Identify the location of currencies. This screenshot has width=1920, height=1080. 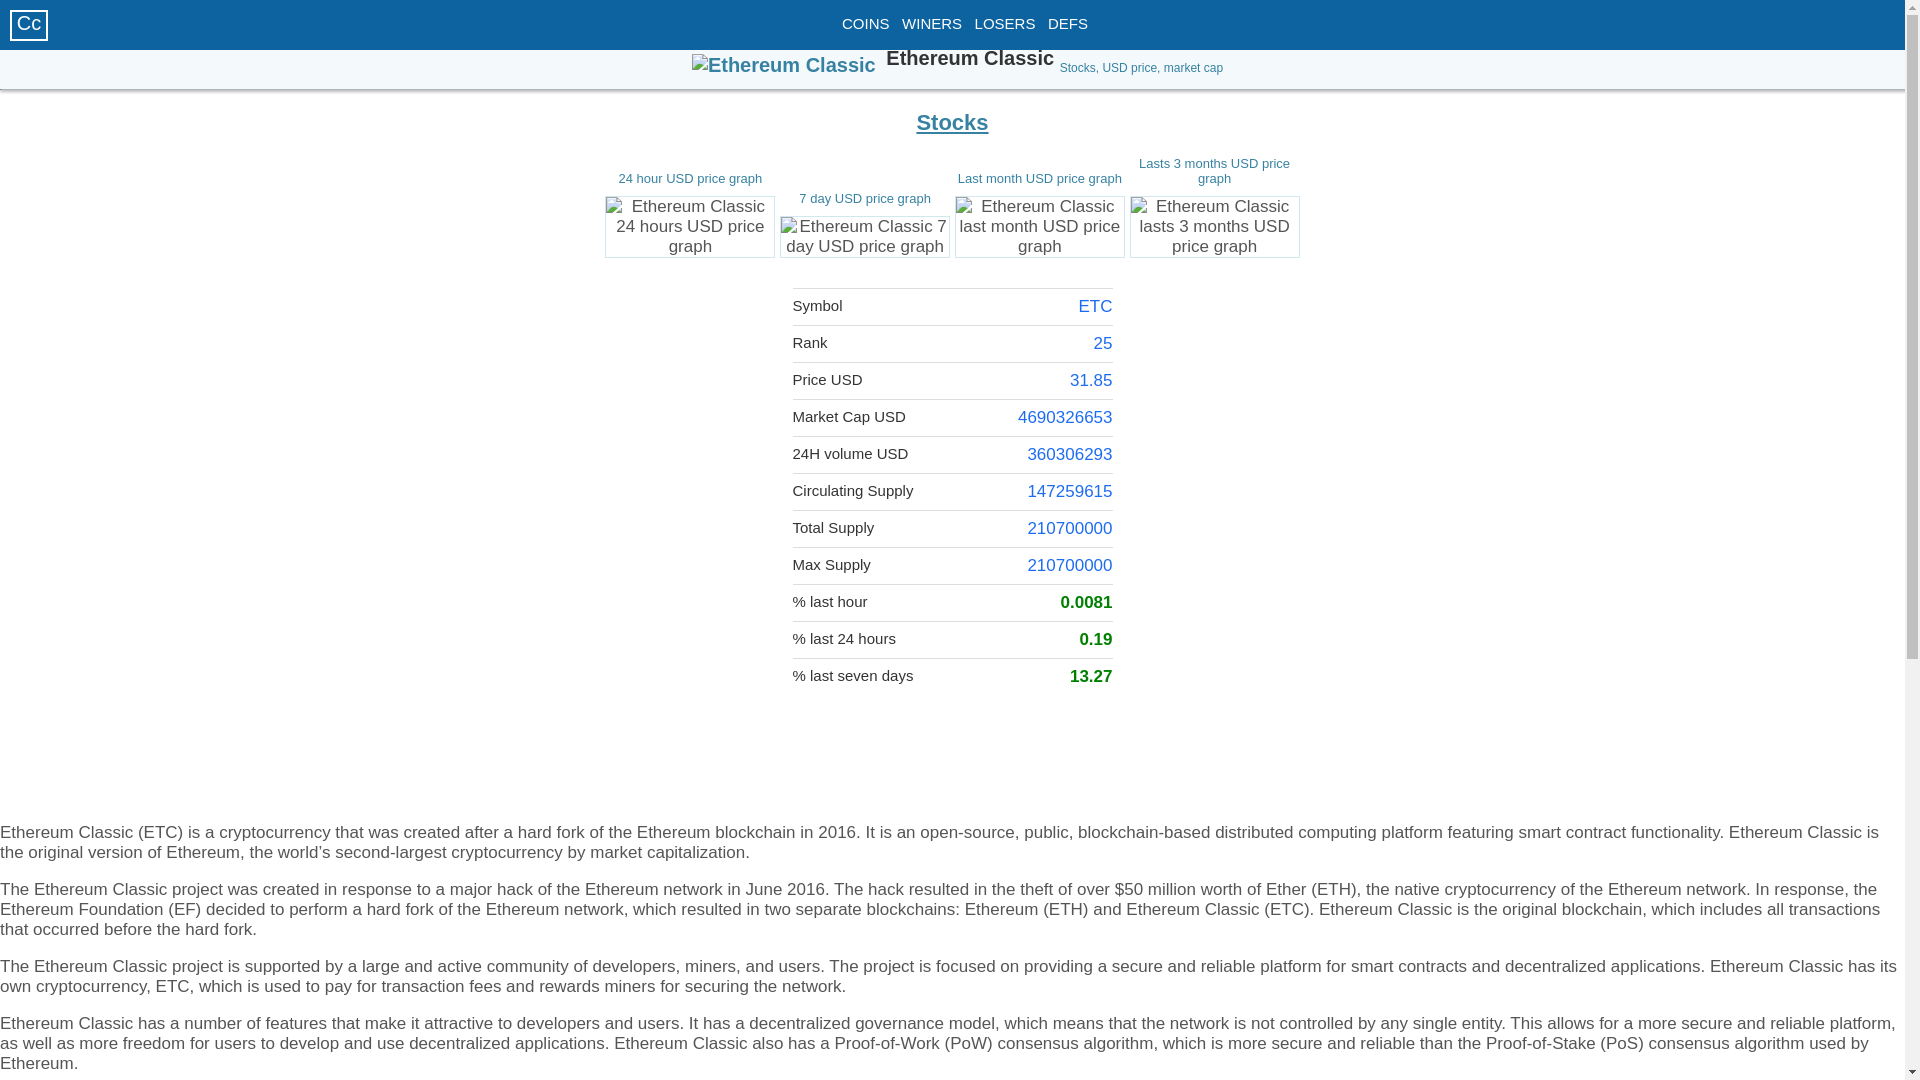
(866, 24).